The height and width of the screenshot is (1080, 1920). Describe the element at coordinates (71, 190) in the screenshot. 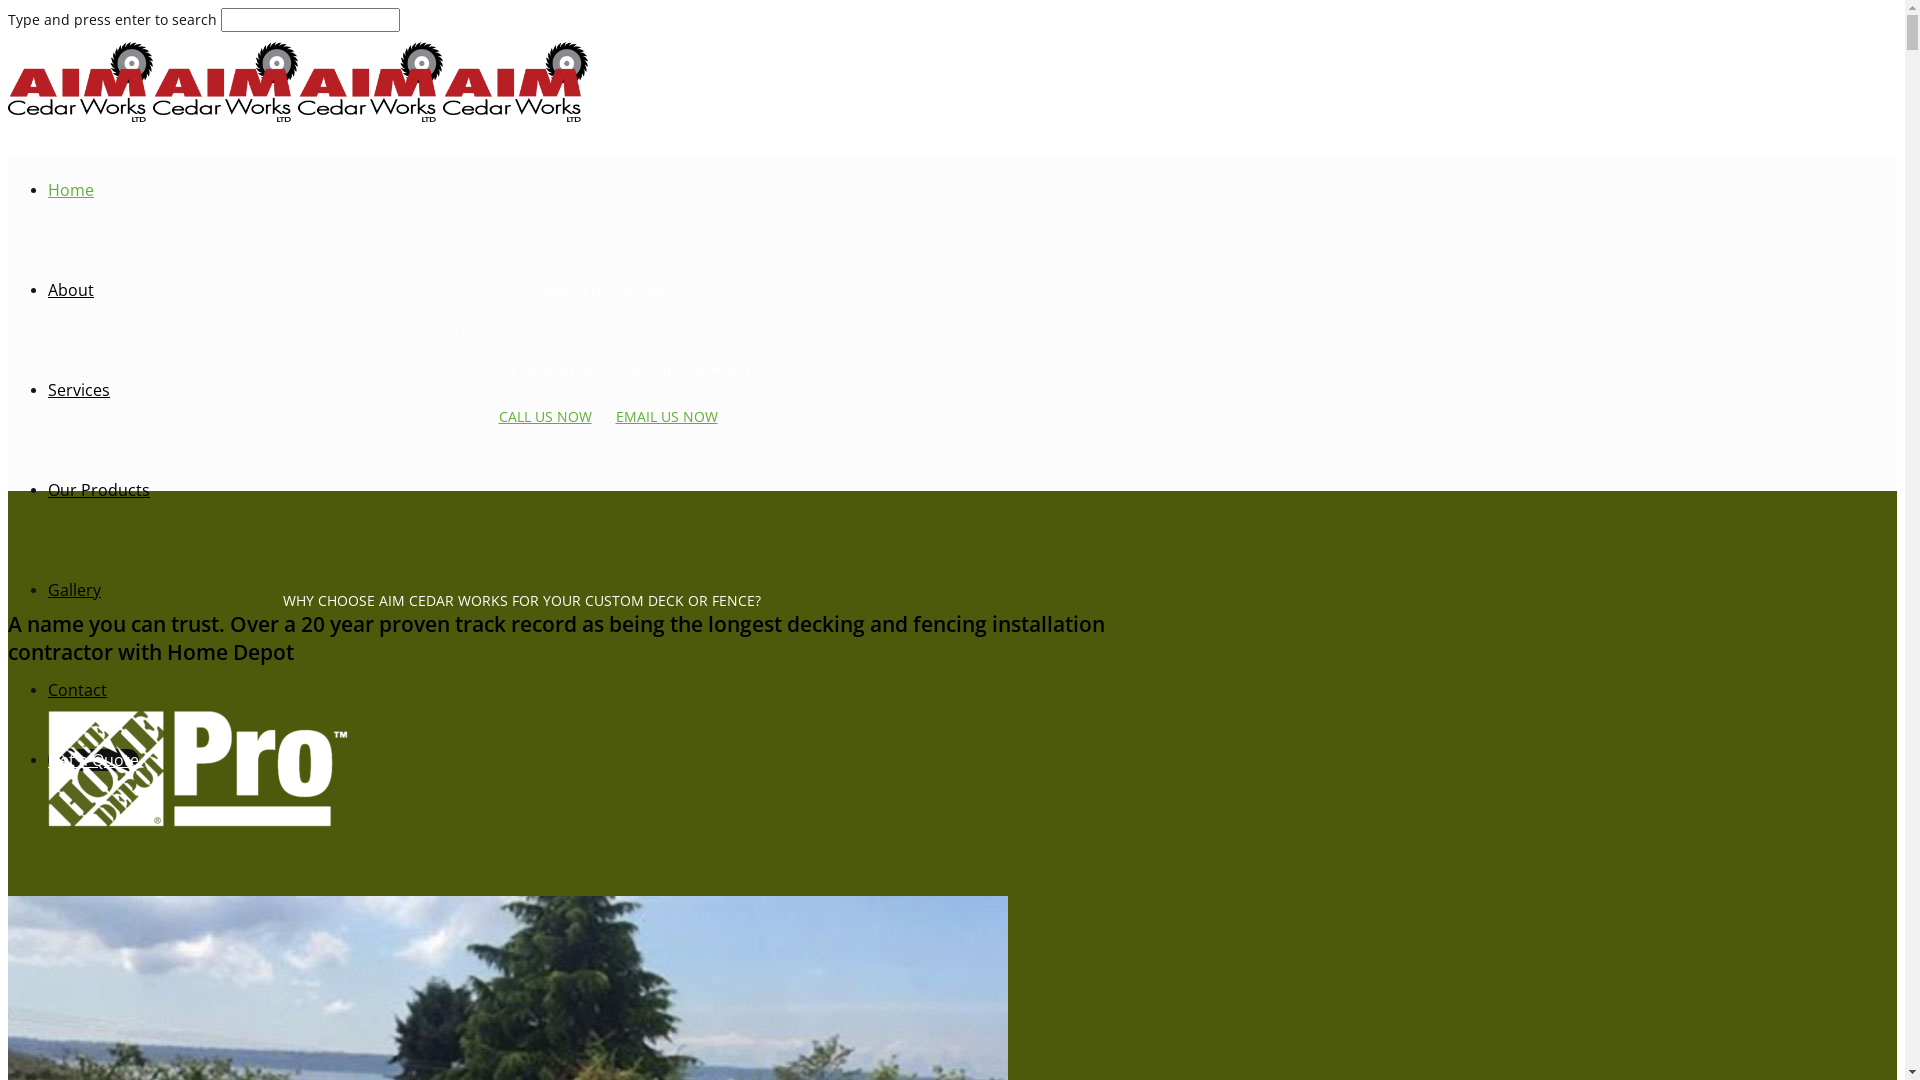

I see `Home` at that location.